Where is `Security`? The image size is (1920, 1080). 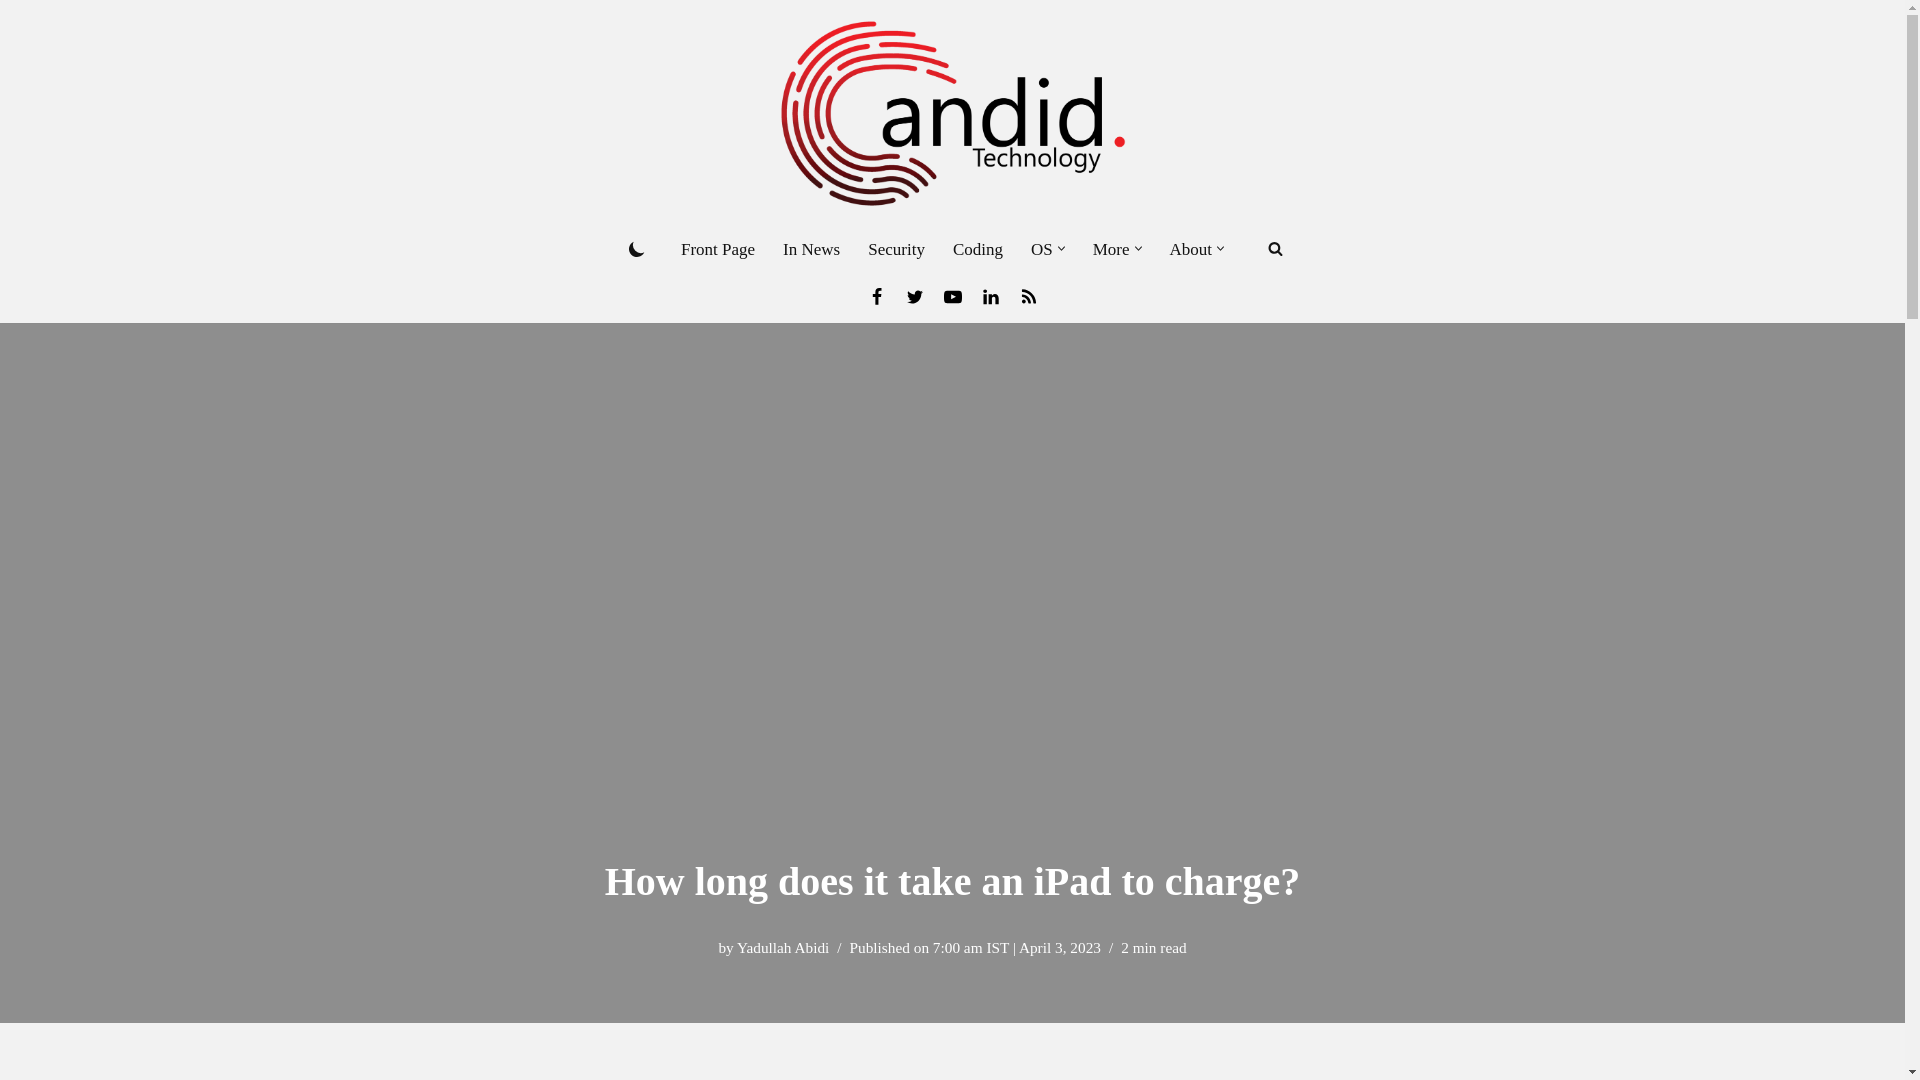
Security is located at coordinates (896, 249).